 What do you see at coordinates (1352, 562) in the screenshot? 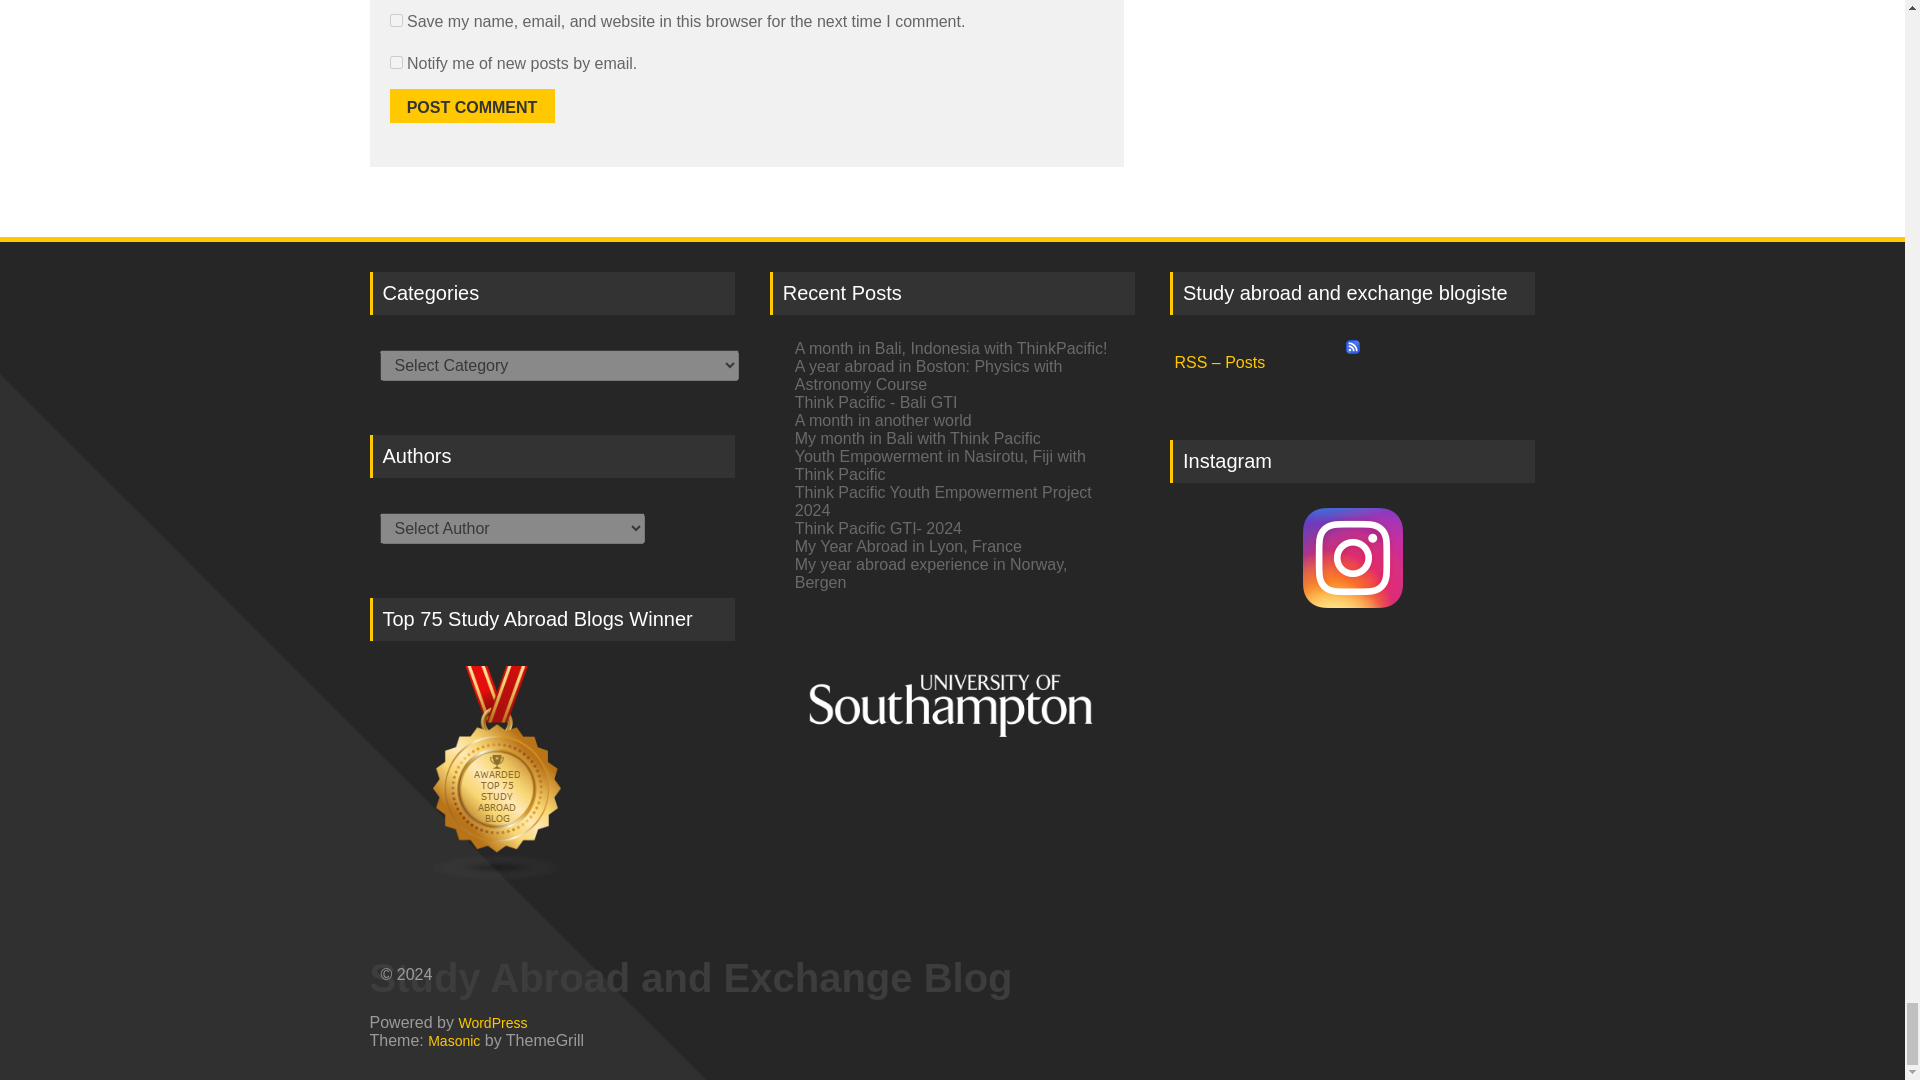
I see `Instagram` at bounding box center [1352, 562].